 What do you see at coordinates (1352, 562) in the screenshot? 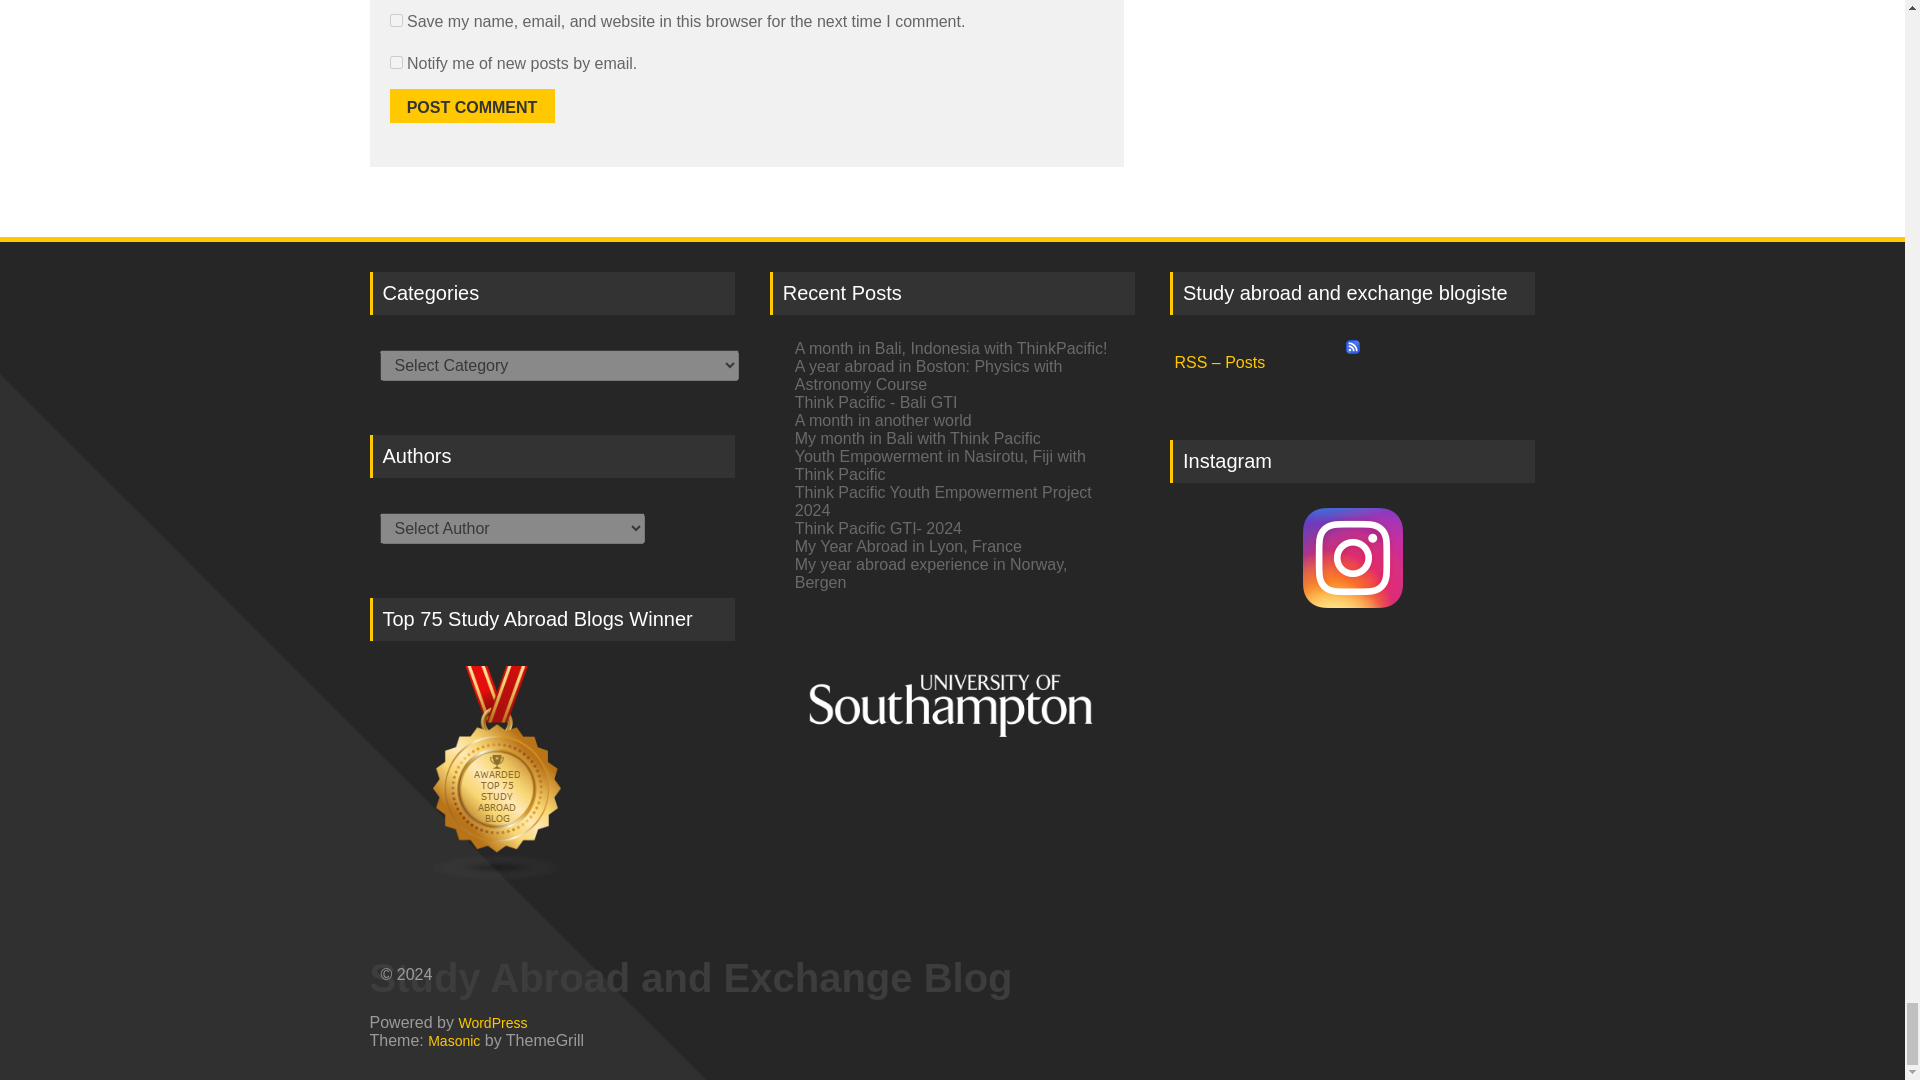
I see `Instagram` at bounding box center [1352, 562].